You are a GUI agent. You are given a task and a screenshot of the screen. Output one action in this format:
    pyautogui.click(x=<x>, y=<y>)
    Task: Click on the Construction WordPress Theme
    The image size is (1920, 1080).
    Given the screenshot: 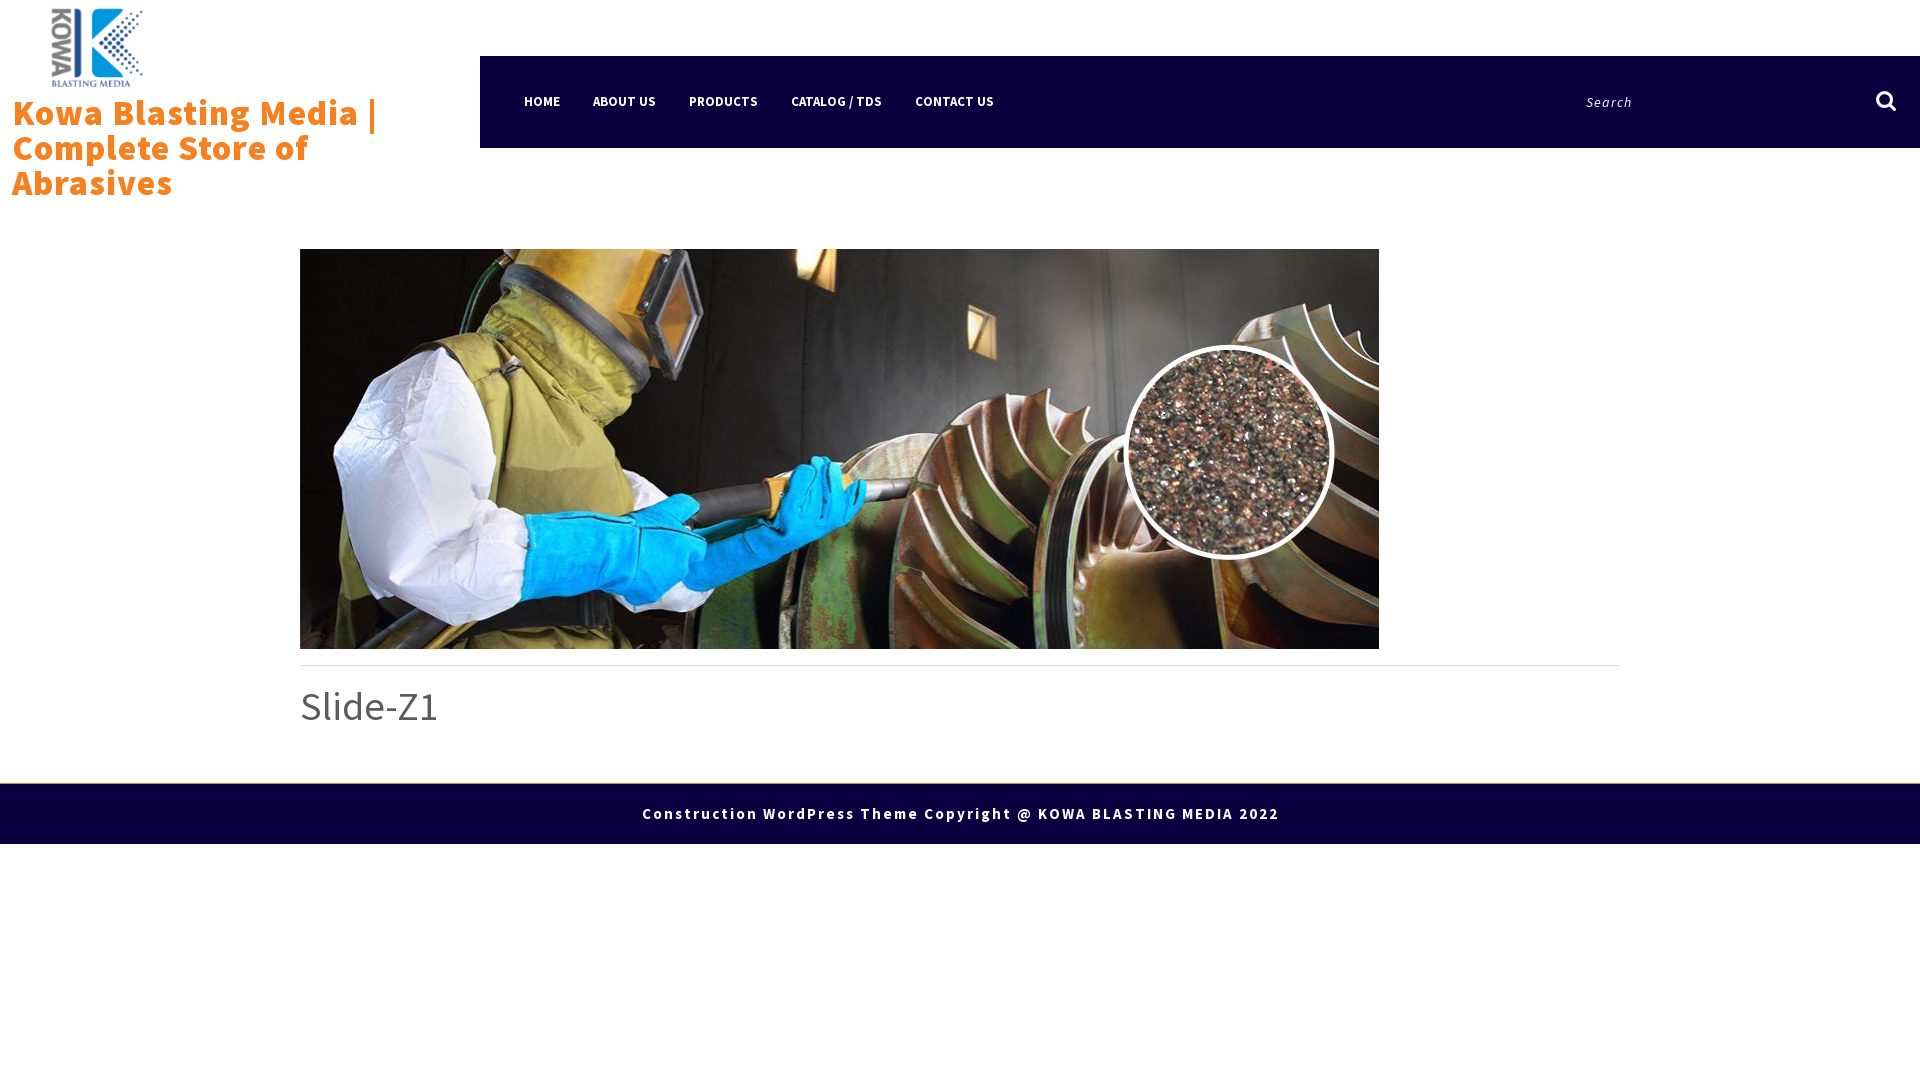 What is the action you would take?
    pyautogui.click(x=780, y=814)
    